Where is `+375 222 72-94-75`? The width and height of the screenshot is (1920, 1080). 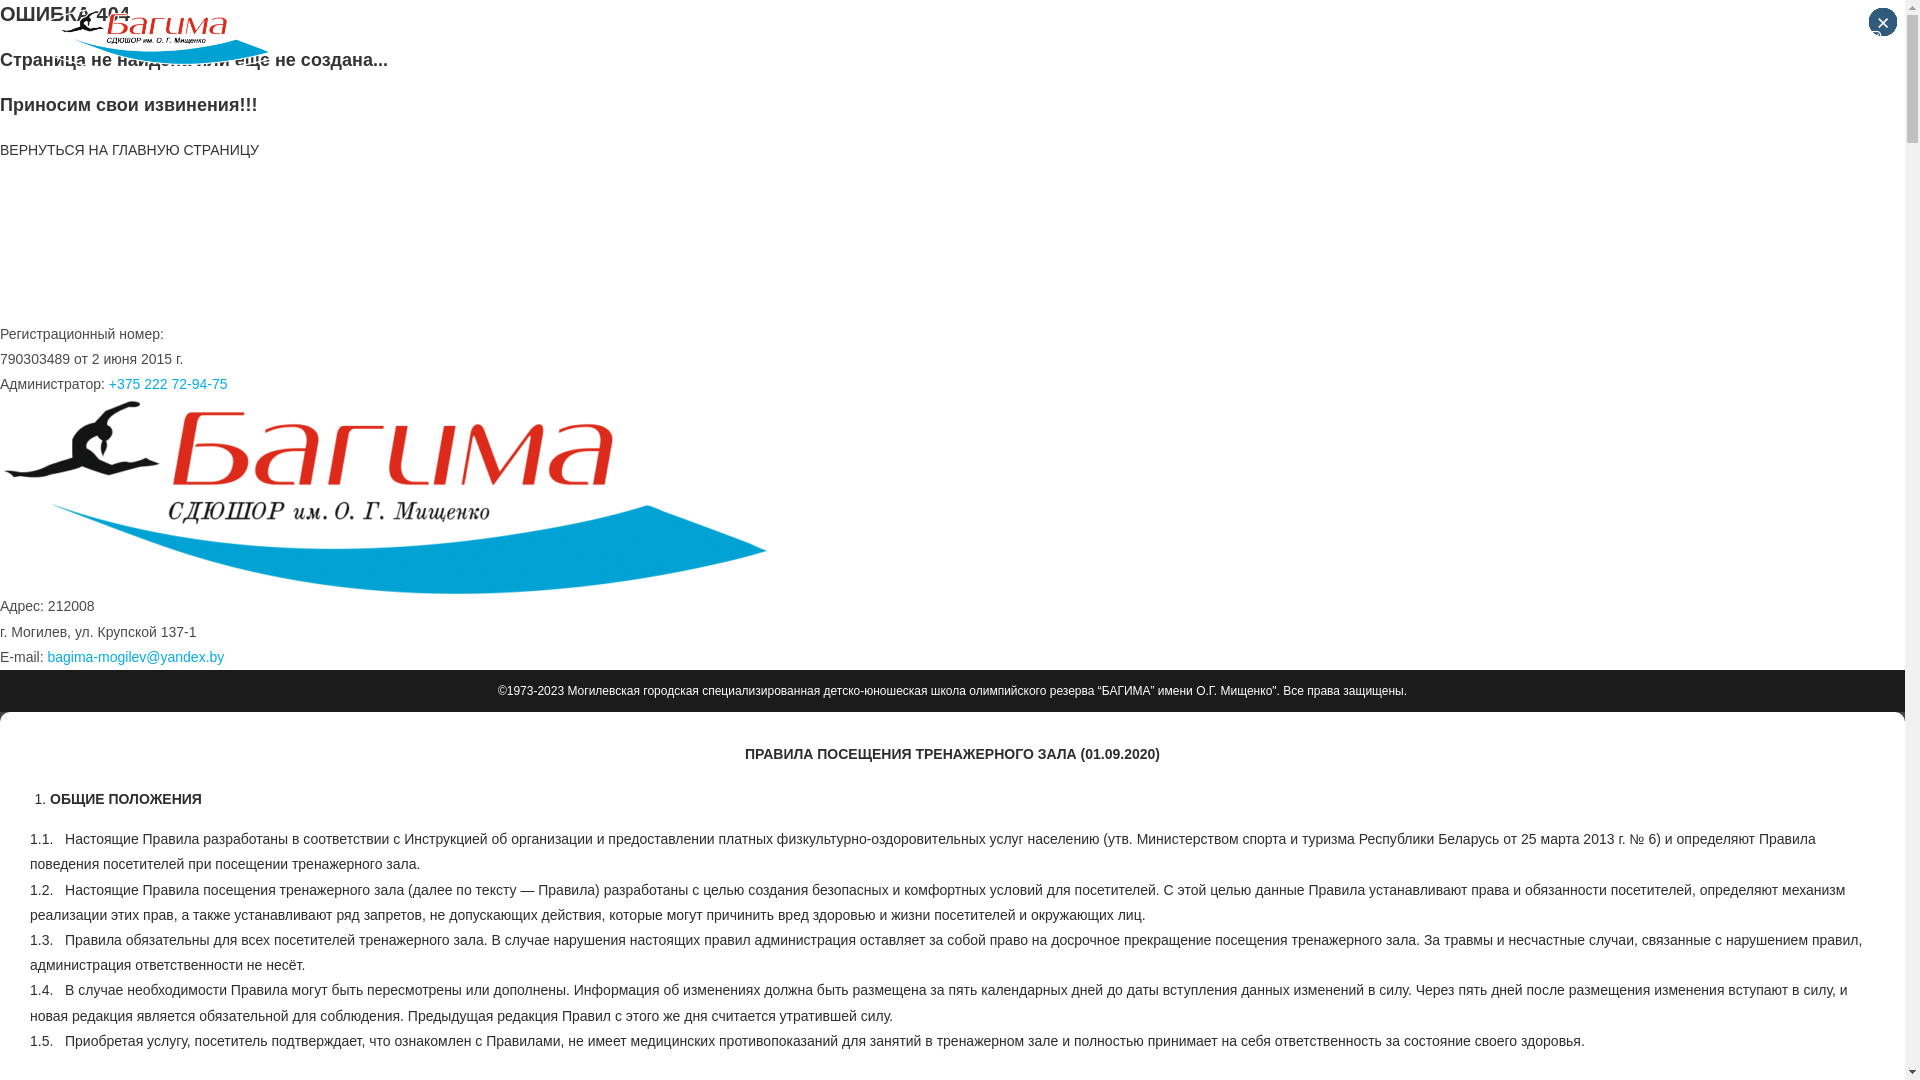
+375 222 72-94-75 is located at coordinates (168, 384).